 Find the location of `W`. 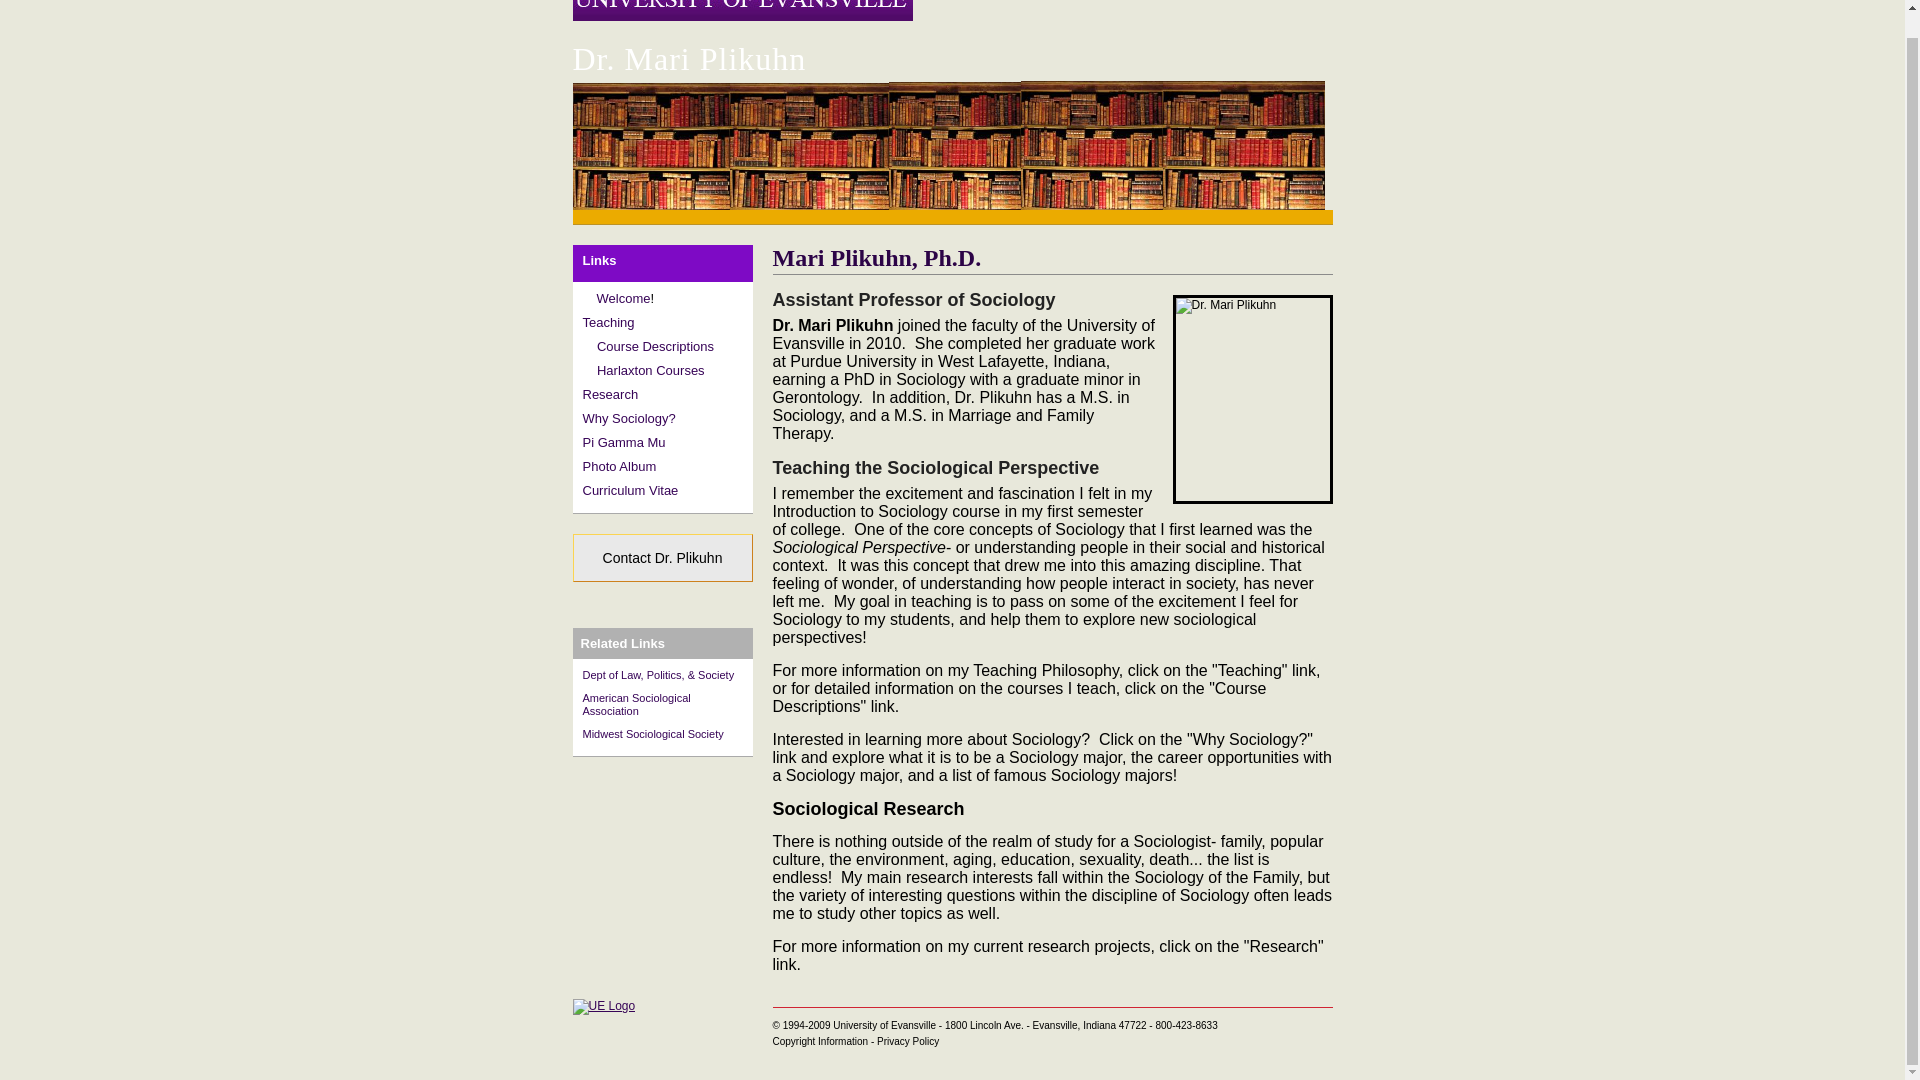

W is located at coordinates (594, 298).